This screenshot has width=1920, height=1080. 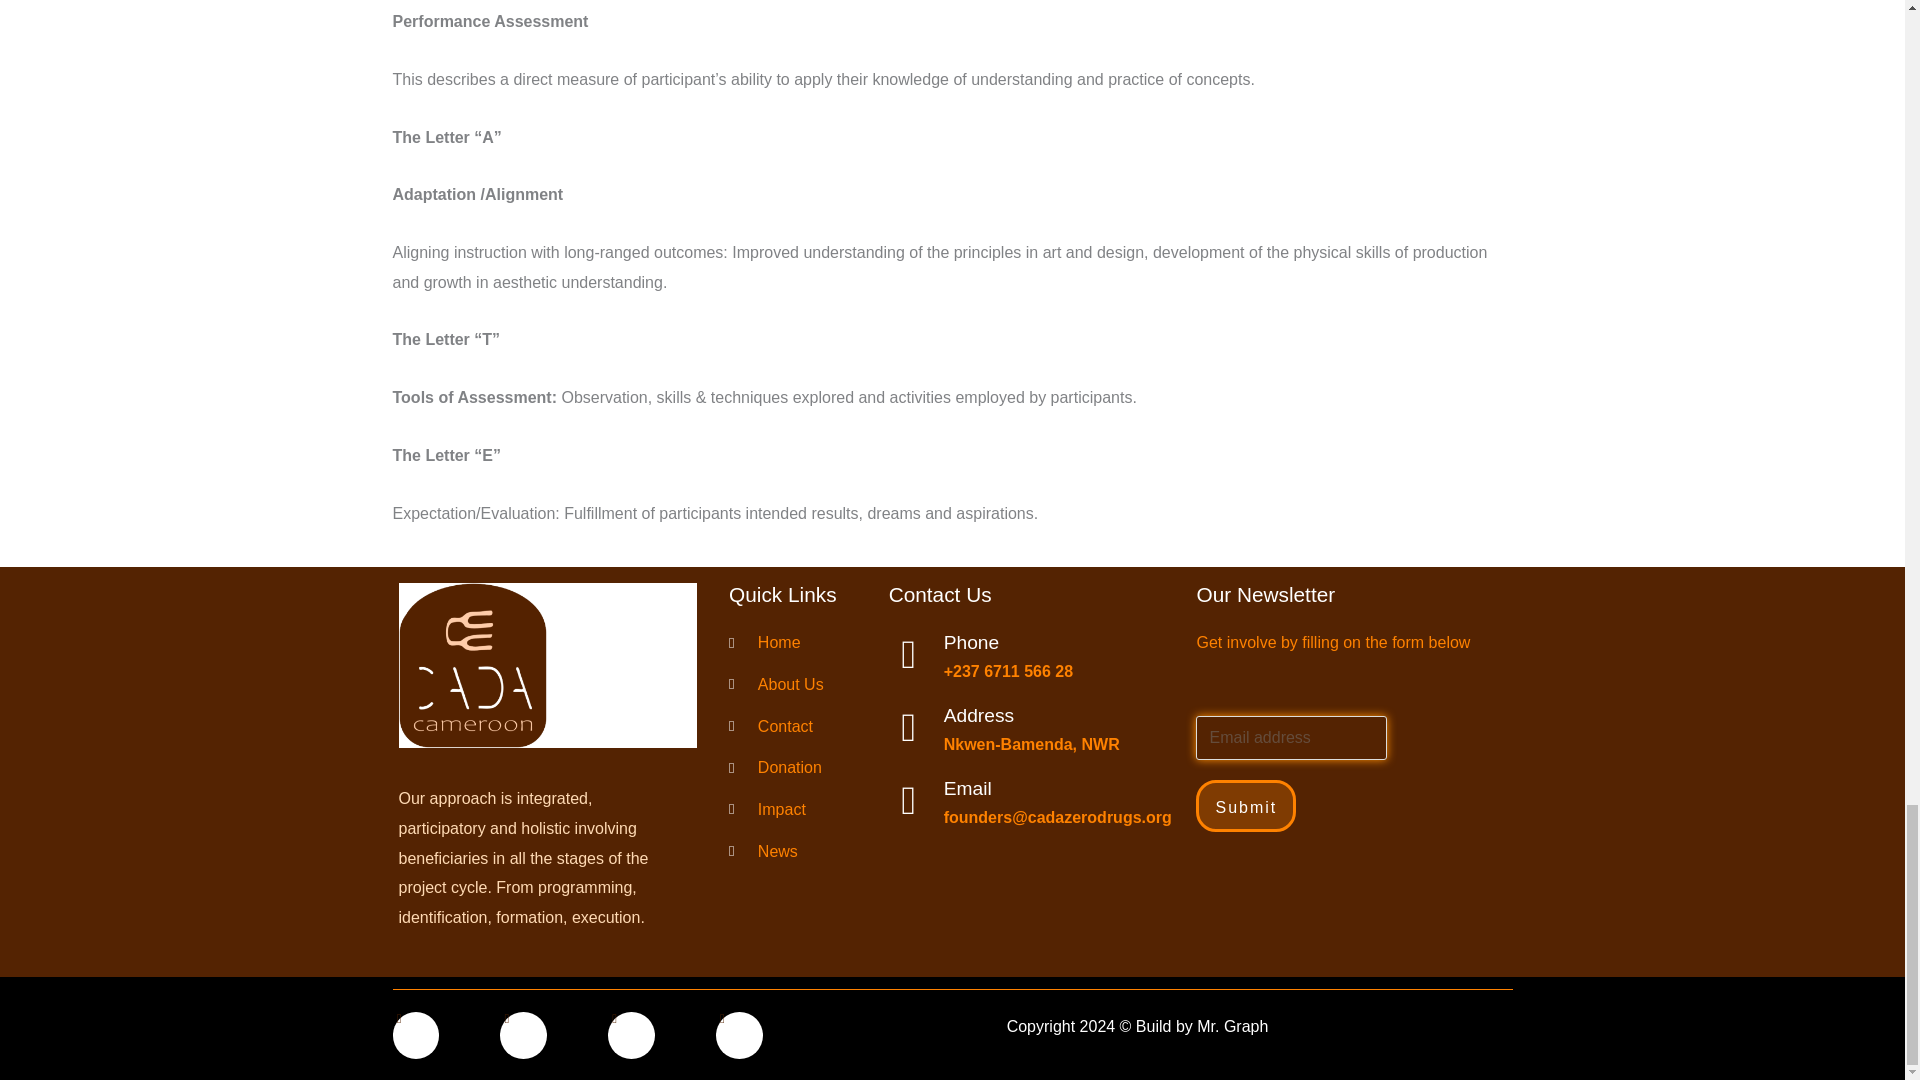 What do you see at coordinates (792, 642) in the screenshot?
I see `Home` at bounding box center [792, 642].